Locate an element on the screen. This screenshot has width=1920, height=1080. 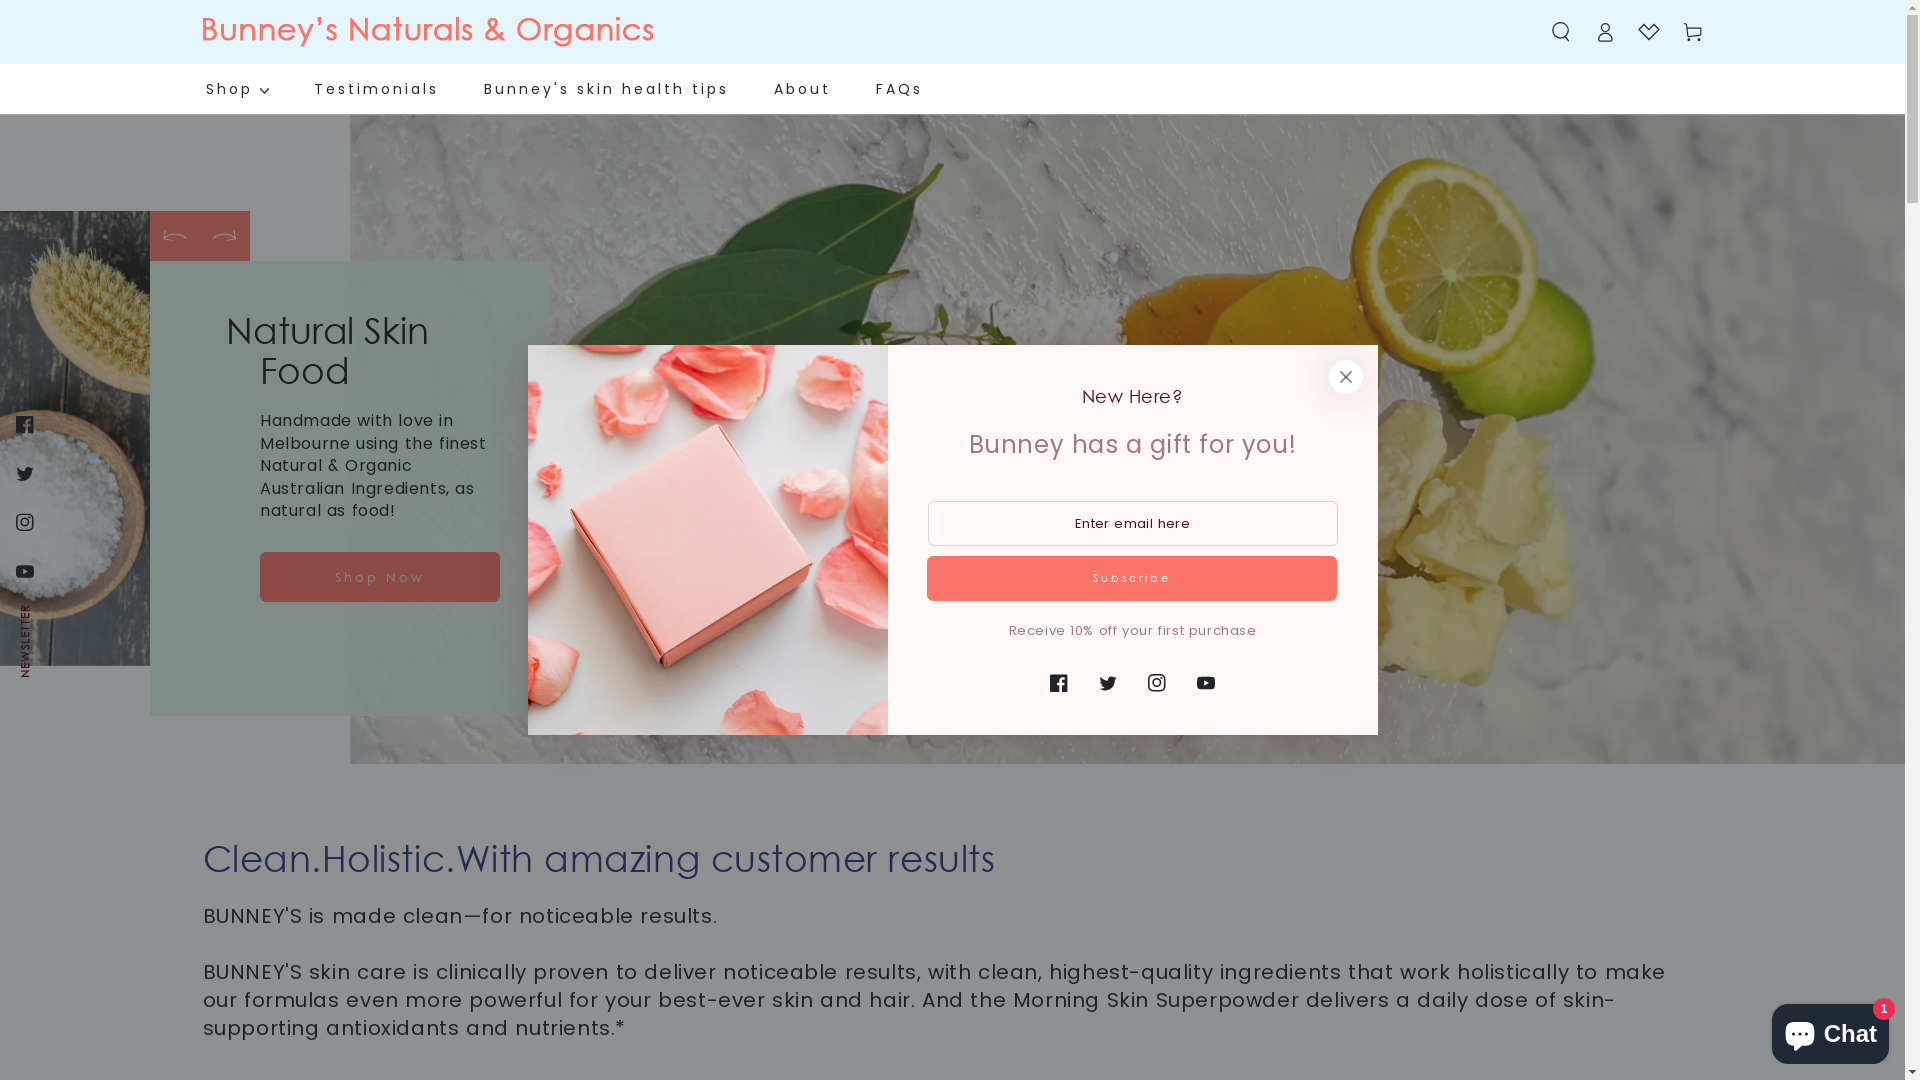
Twitter is located at coordinates (25, 474).